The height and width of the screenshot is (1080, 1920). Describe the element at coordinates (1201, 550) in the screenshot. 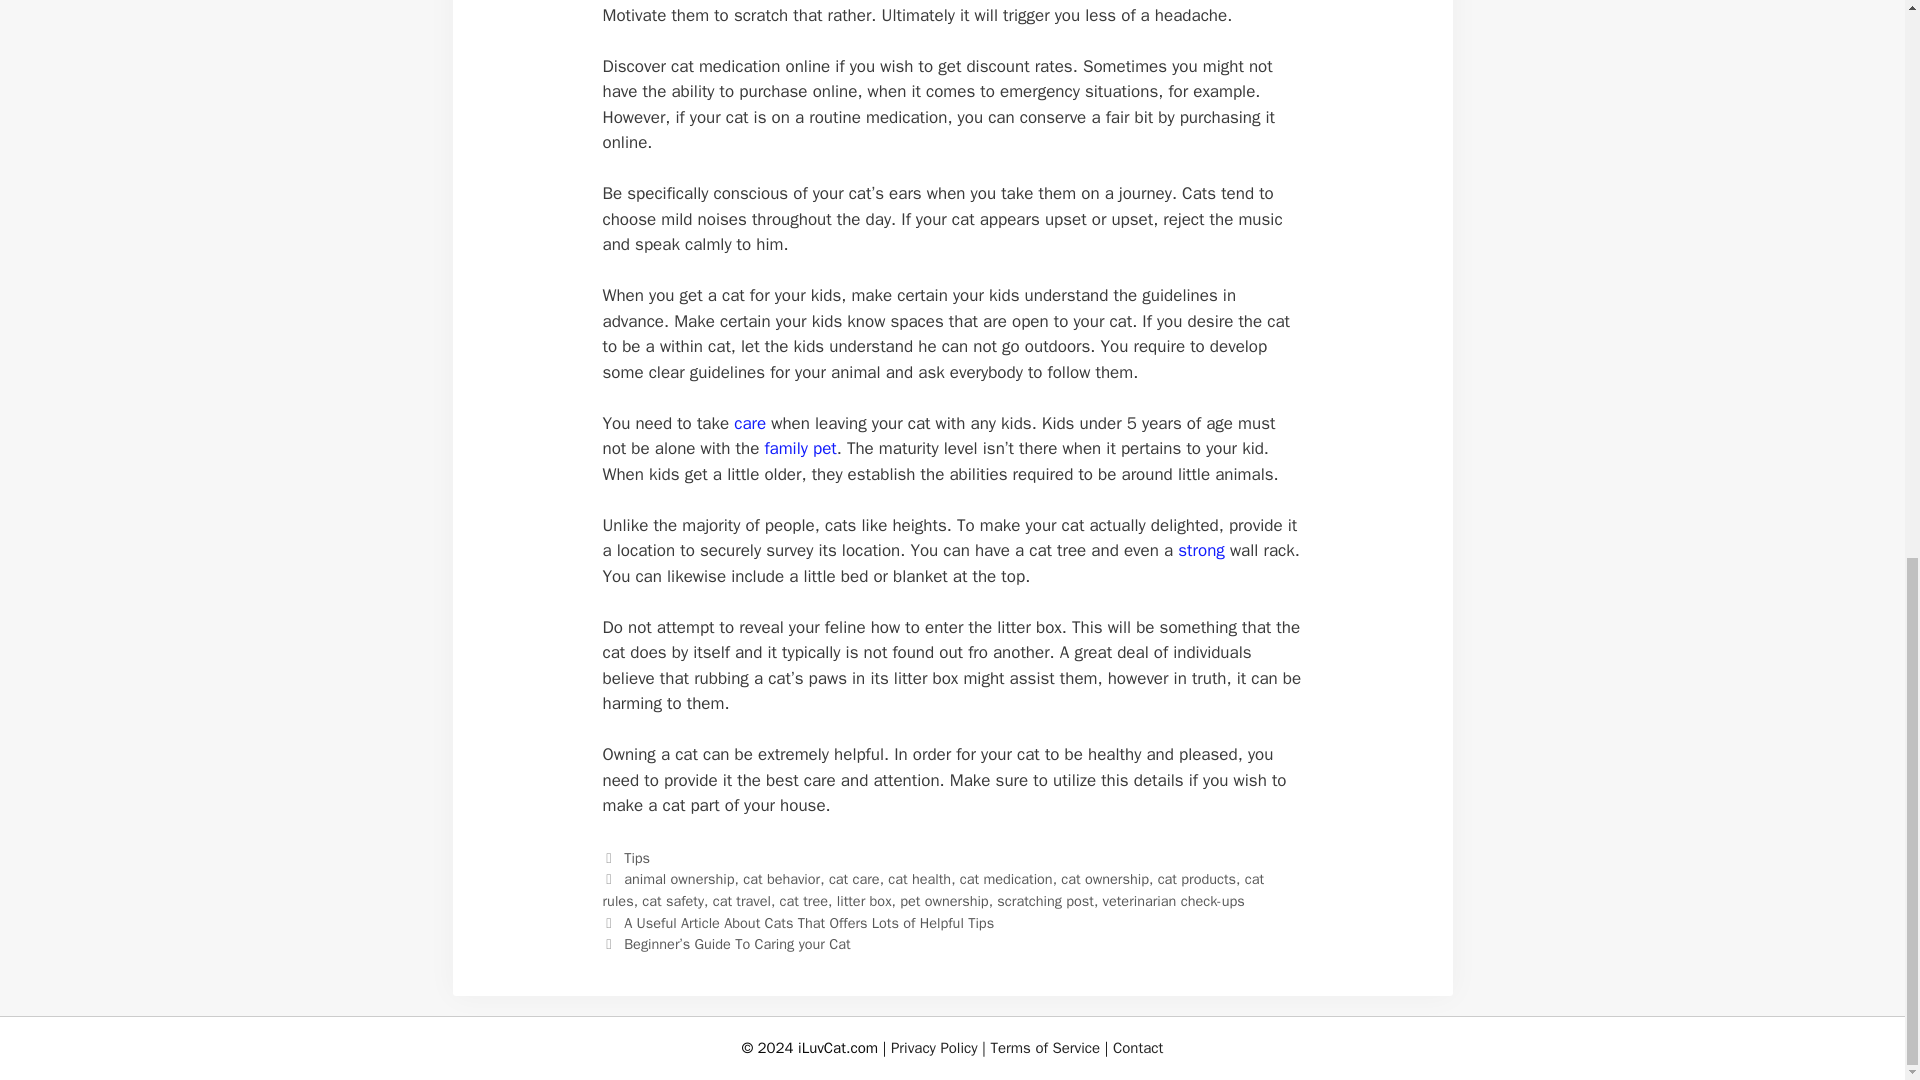

I see `strong` at that location.